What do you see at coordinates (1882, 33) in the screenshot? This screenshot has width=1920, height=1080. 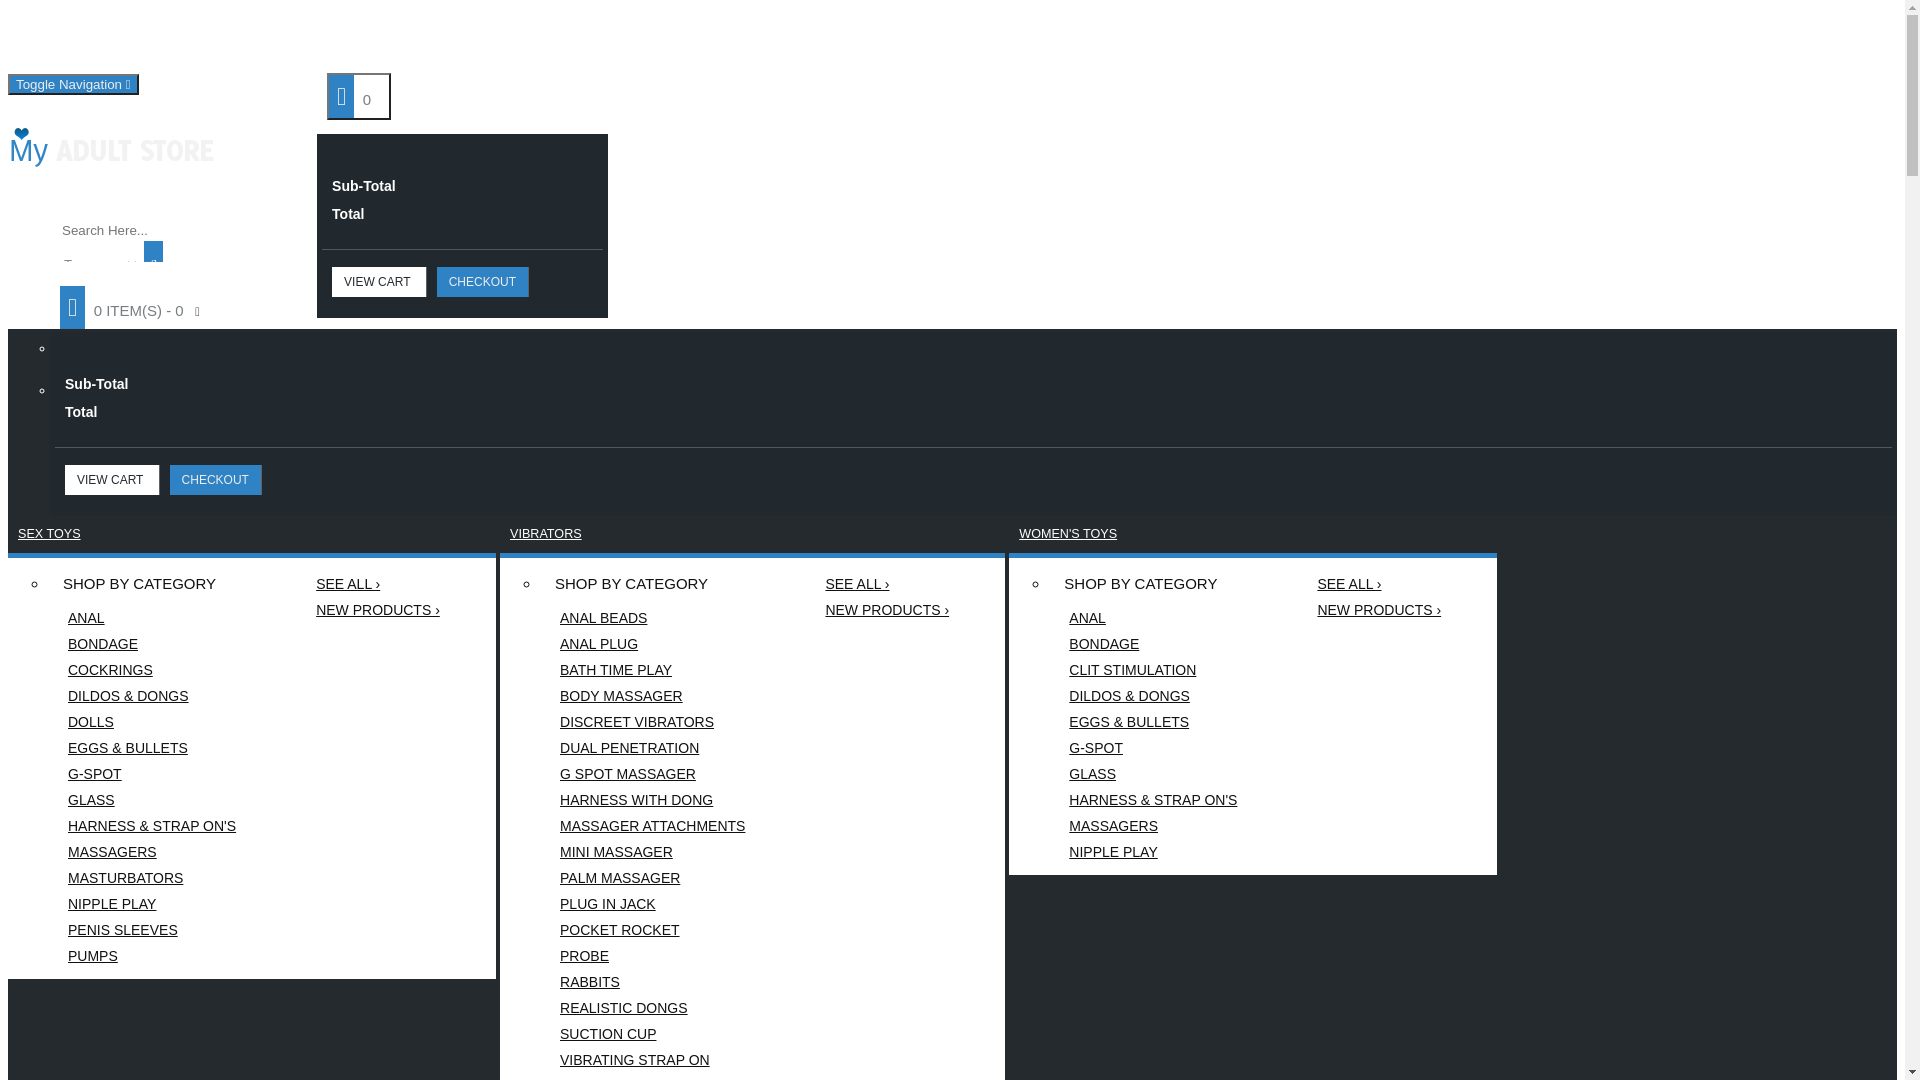 I see `AUD` at bounding box center [1882, 33].